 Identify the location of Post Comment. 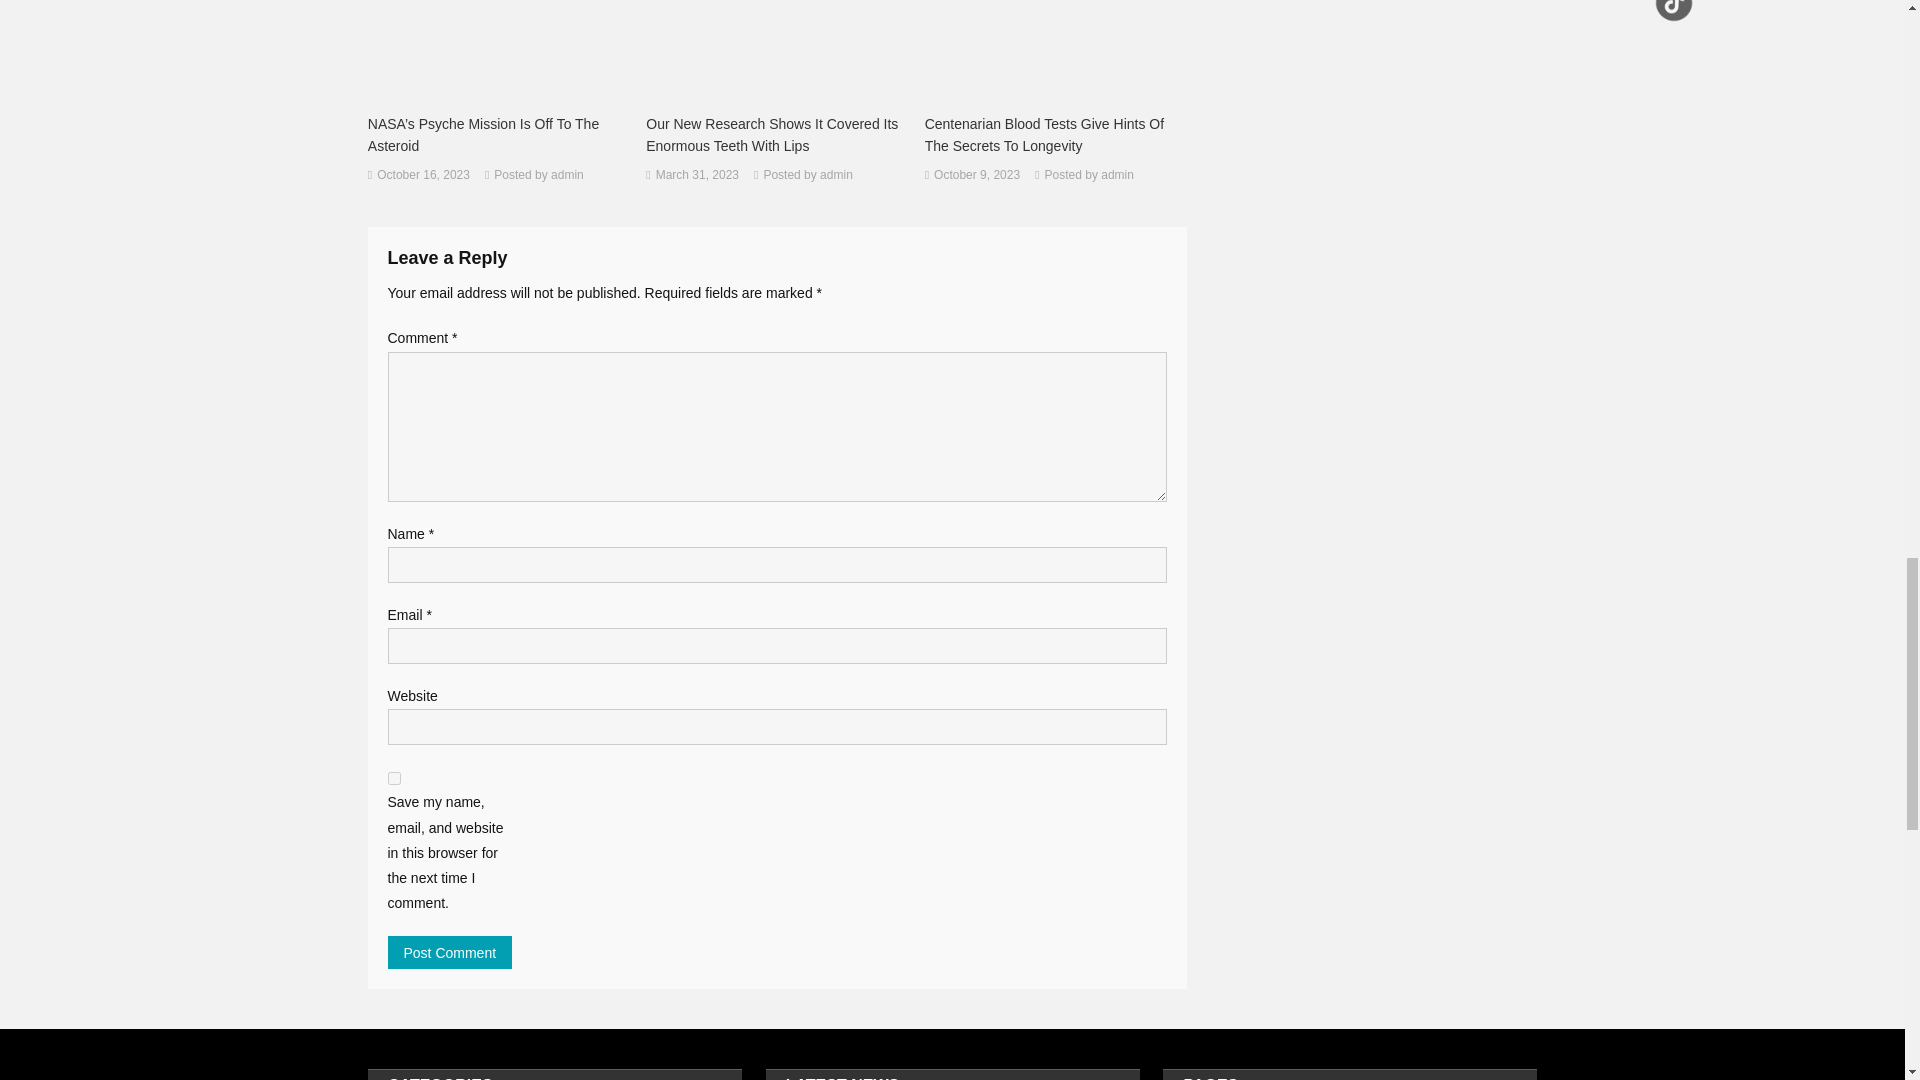
(450, 952).